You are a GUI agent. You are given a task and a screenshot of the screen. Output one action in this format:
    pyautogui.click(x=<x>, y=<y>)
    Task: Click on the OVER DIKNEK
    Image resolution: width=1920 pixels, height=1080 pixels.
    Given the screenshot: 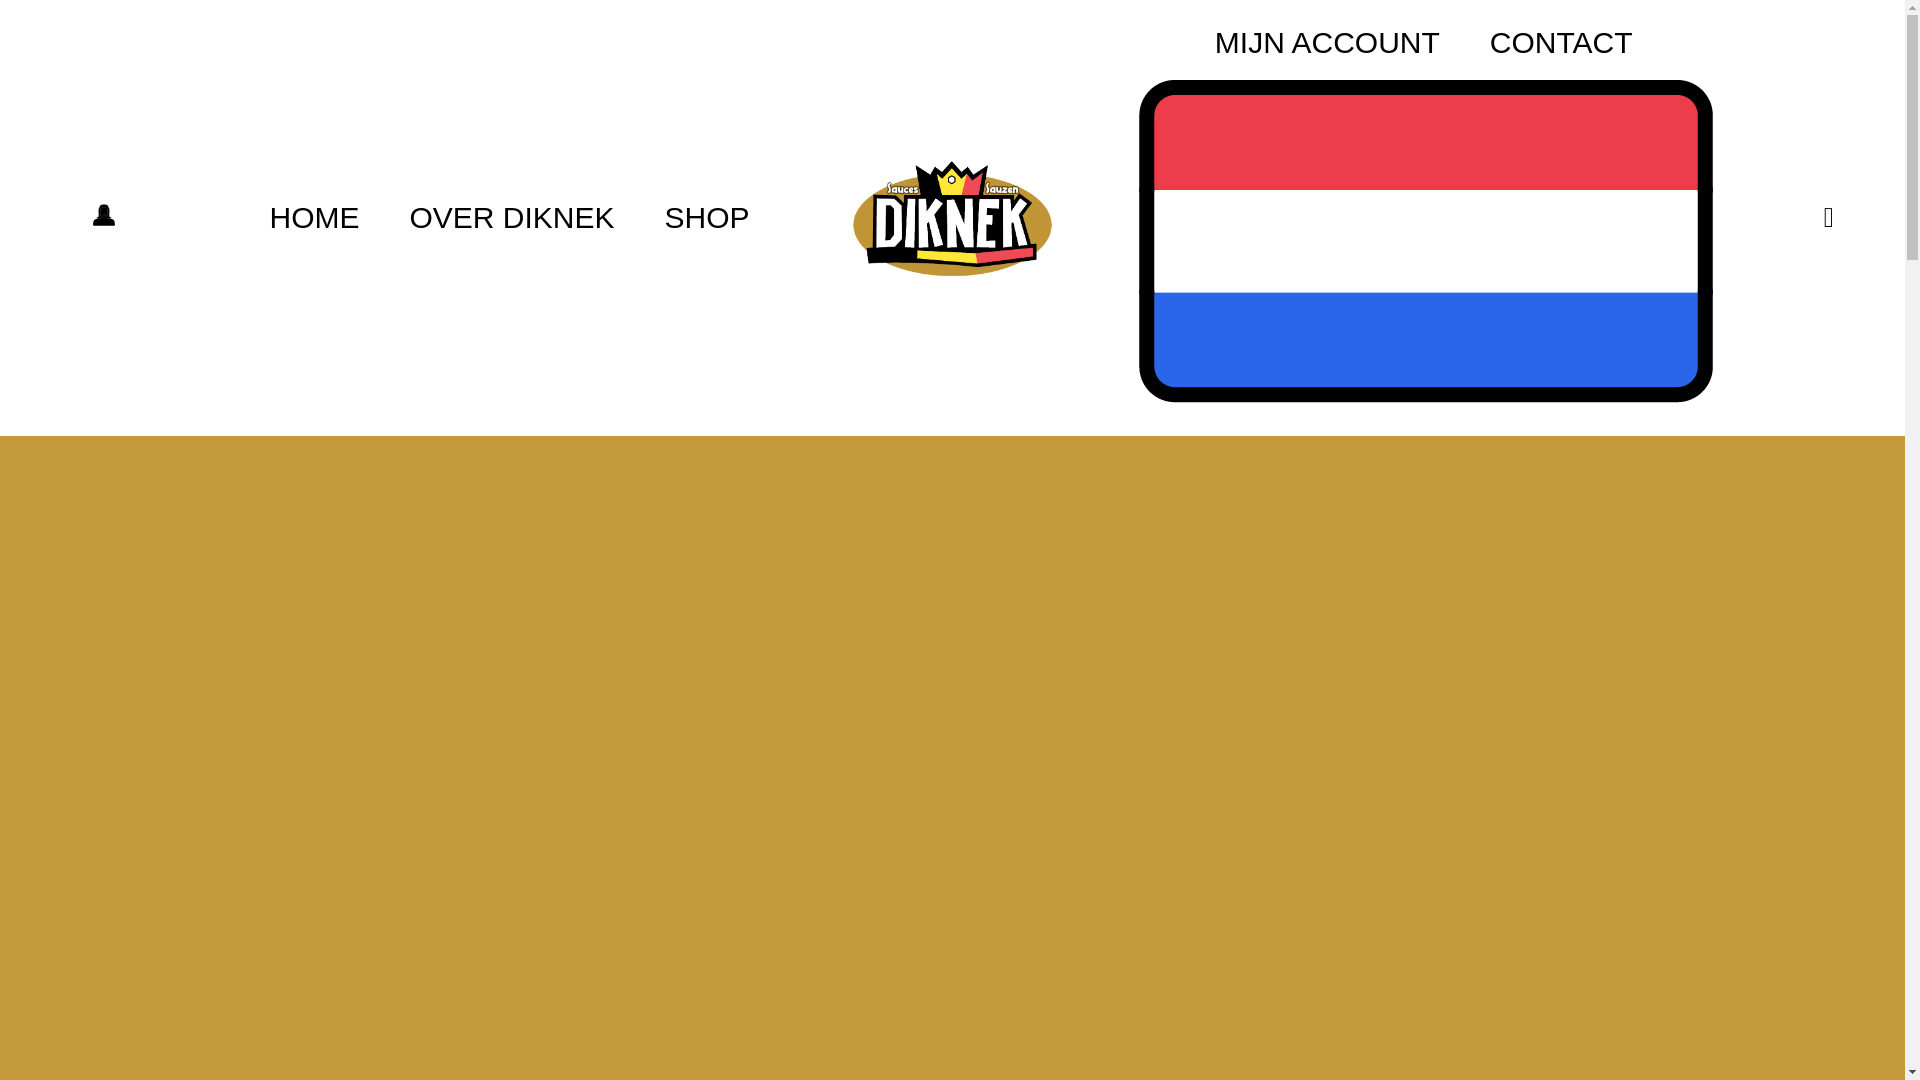 What is the action you would take?
    pyautogui.click(x=511, y=218)
    